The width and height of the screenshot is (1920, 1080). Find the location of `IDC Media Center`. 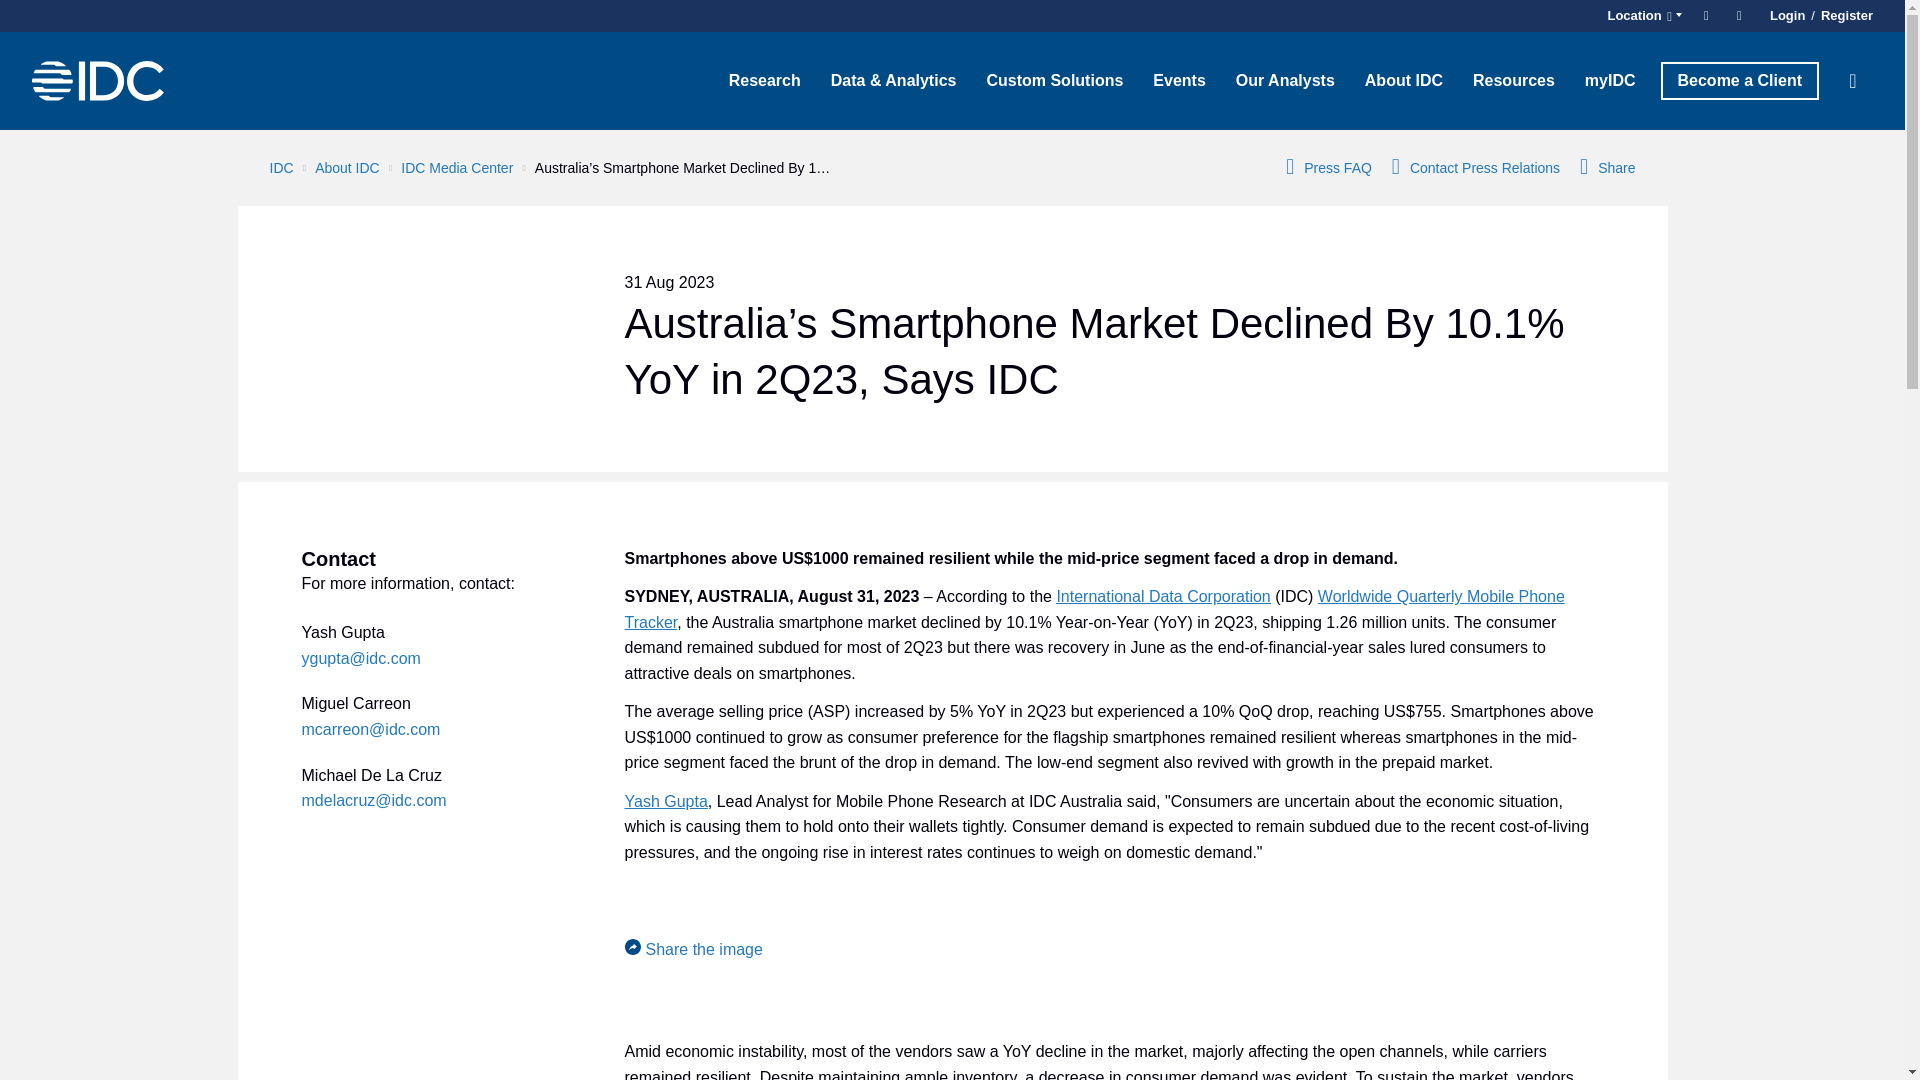

IDC Media Center is located at coordinates (456, 168).